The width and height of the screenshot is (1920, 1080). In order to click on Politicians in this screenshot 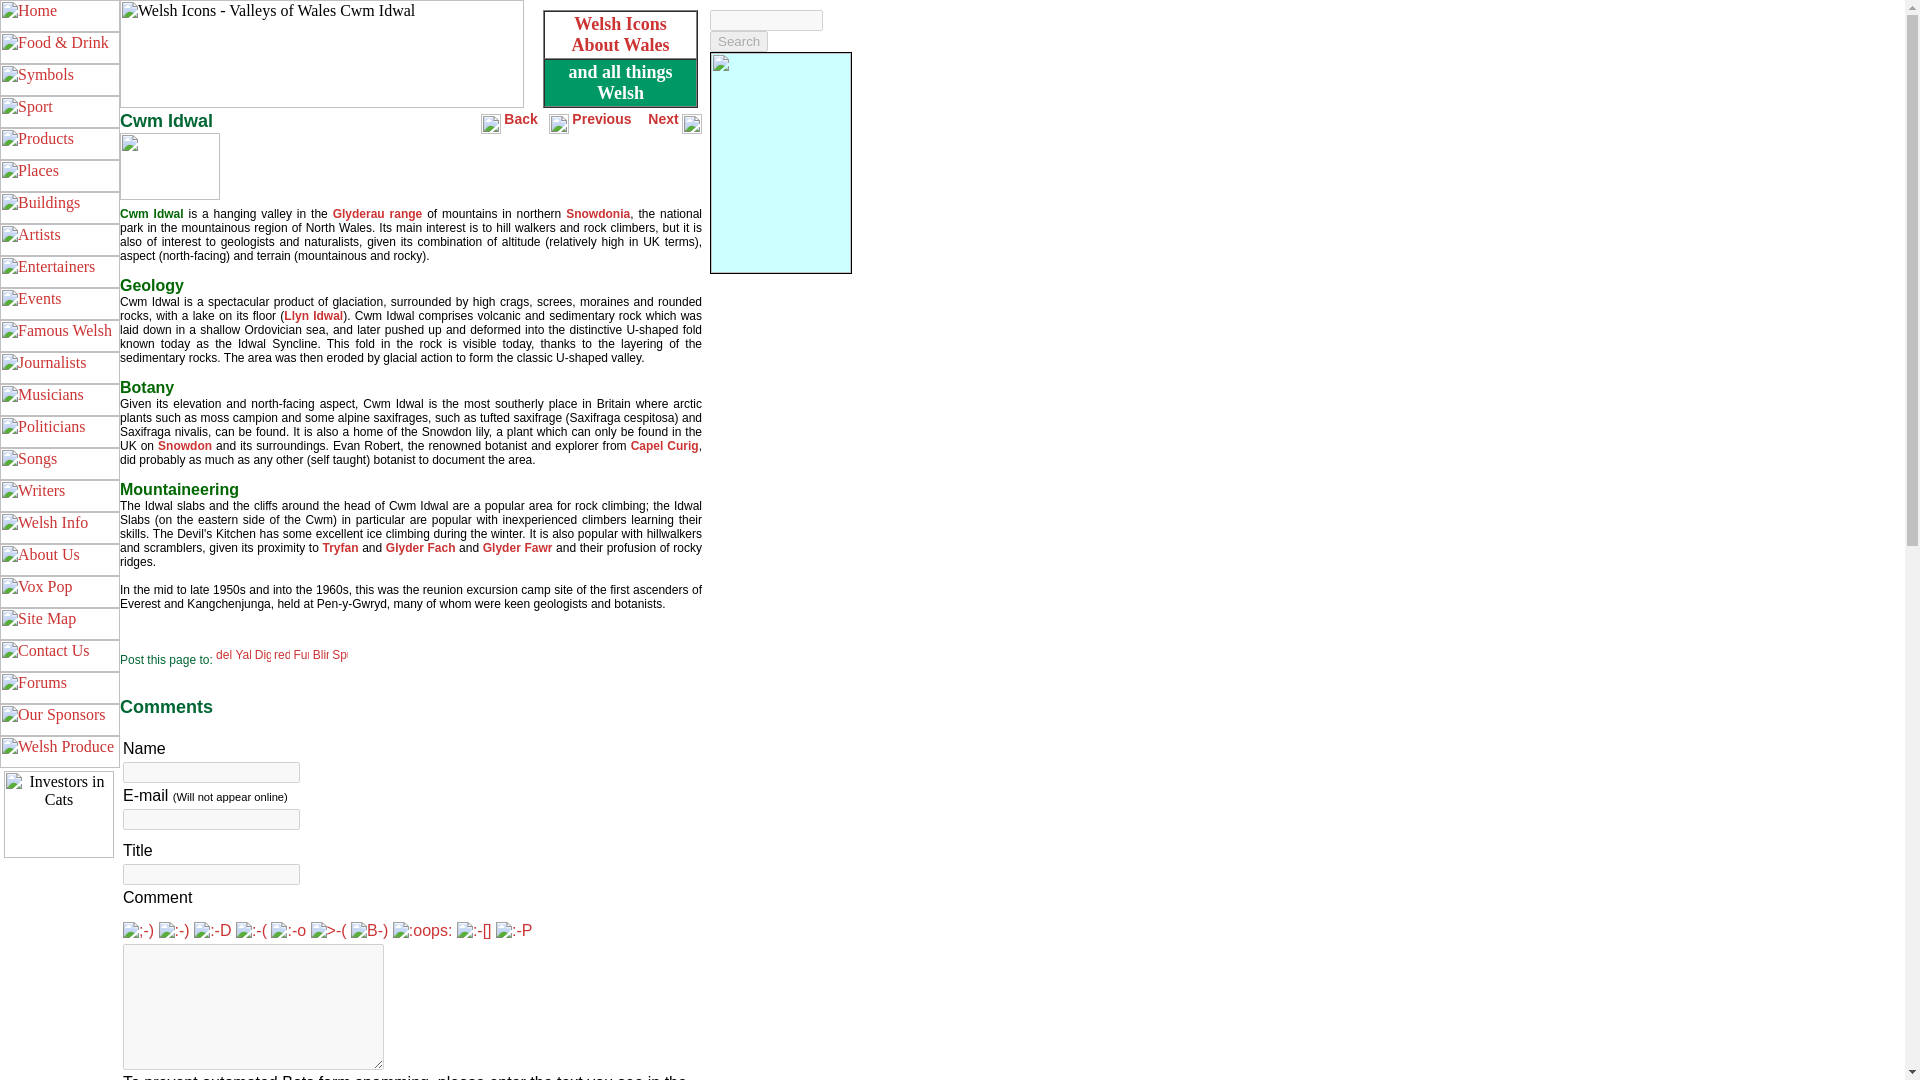, I will do `click(60, 432)`.